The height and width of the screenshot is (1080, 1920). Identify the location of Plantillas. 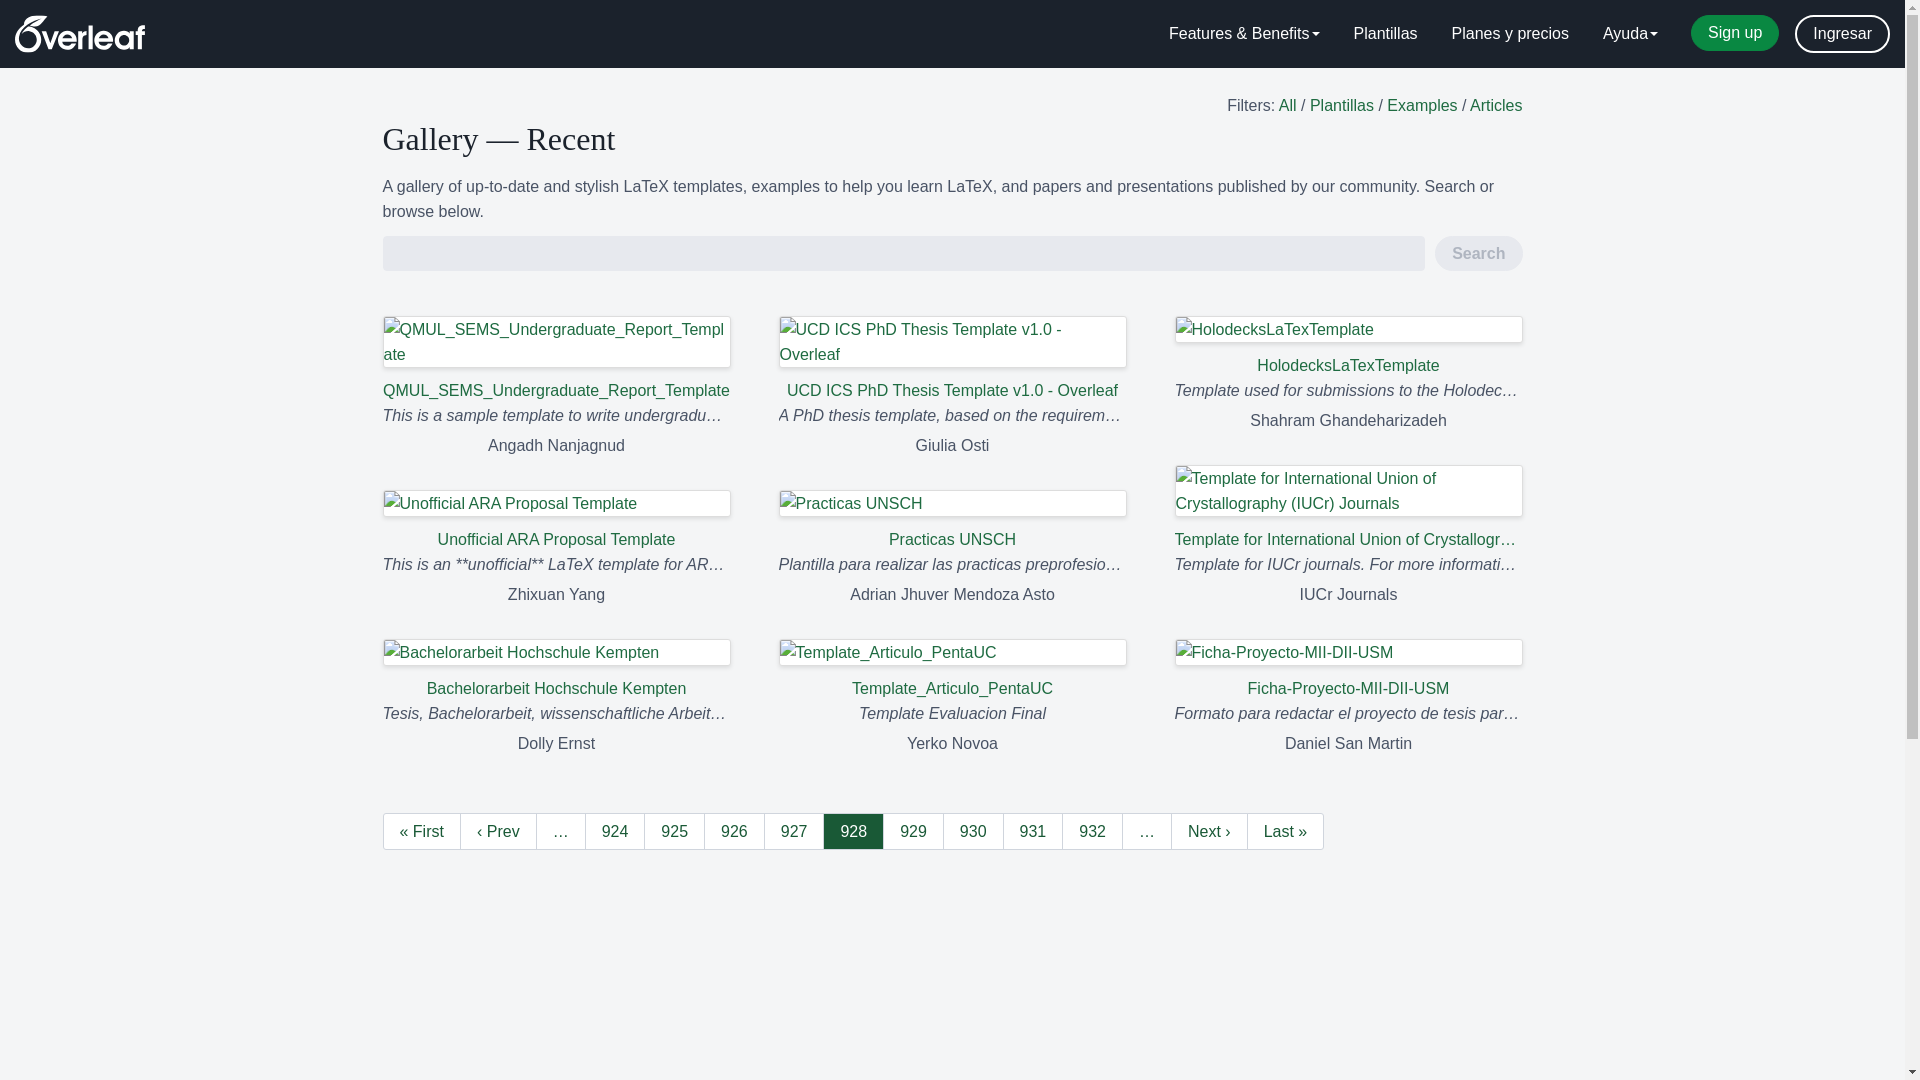
(1385, 34).